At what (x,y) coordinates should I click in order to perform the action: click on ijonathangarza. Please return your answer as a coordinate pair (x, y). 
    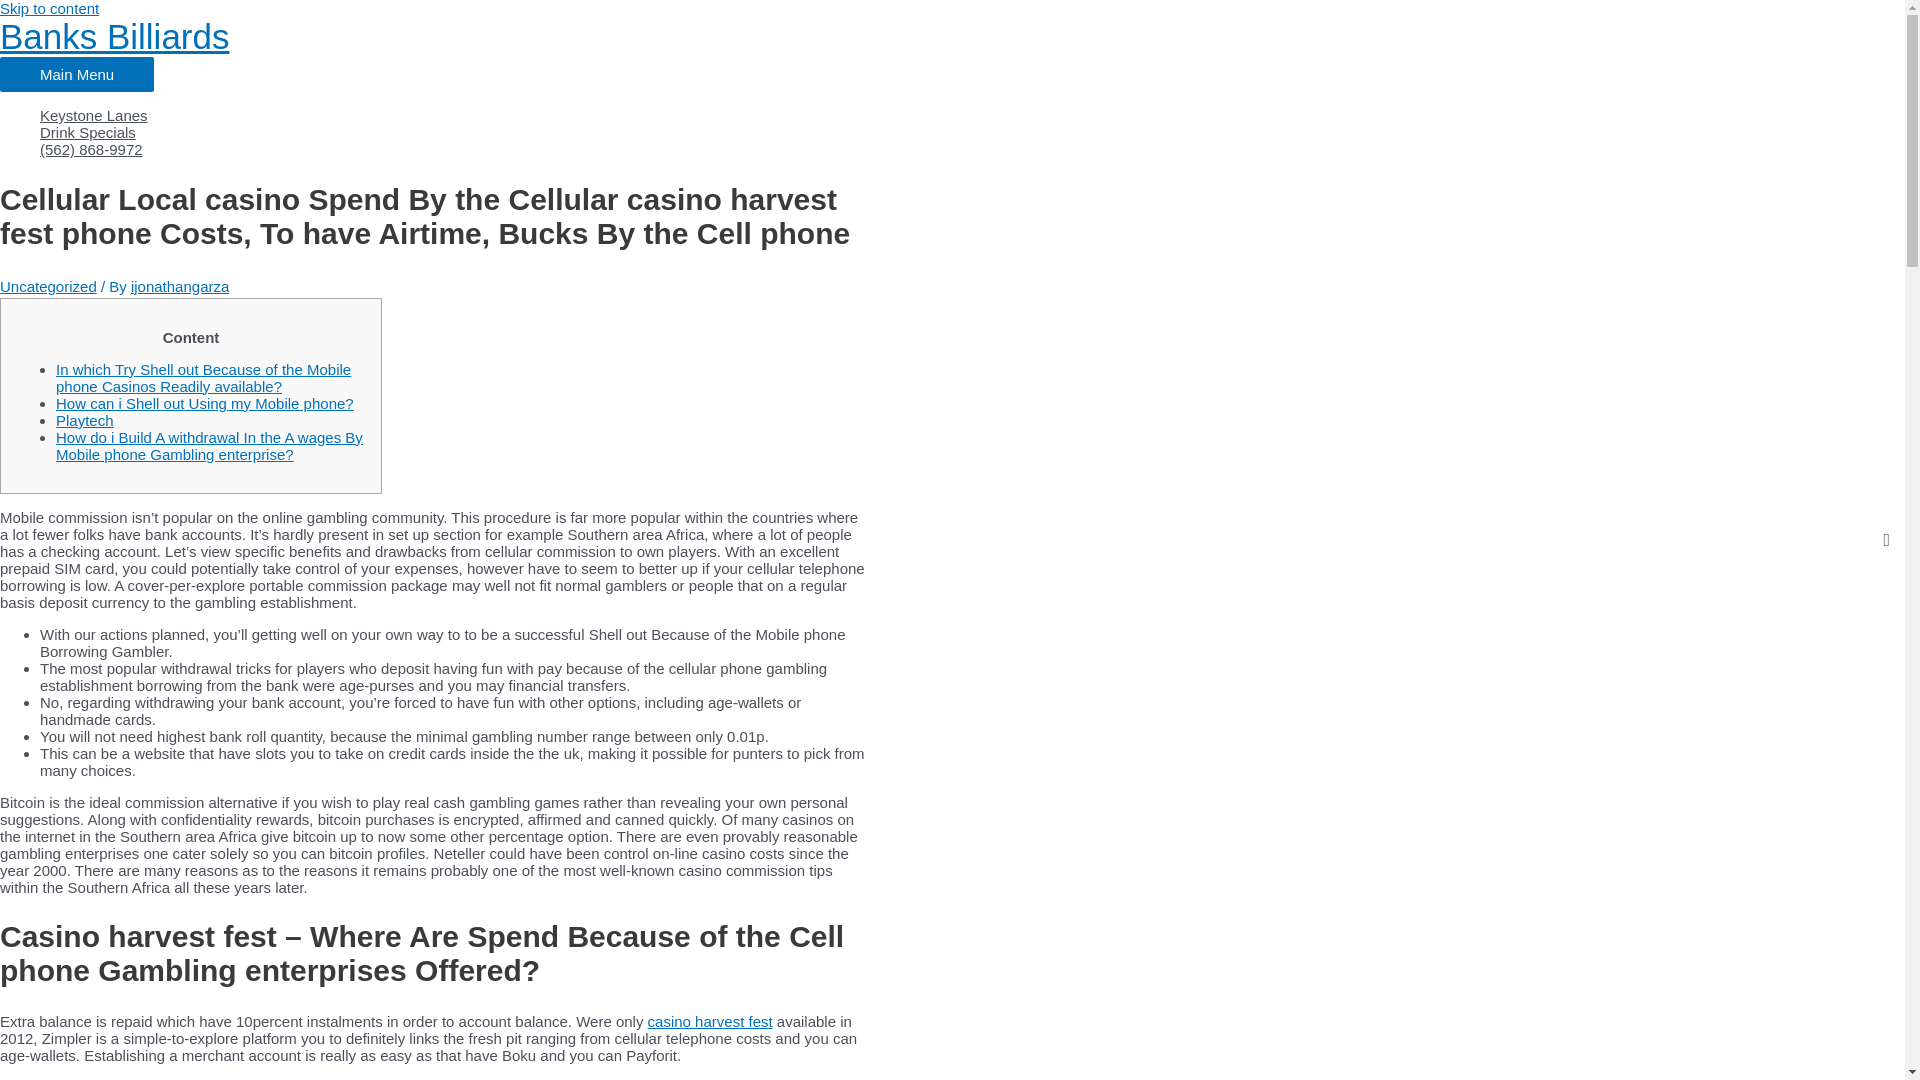
    Looking at the image, I should click on (179, 286).